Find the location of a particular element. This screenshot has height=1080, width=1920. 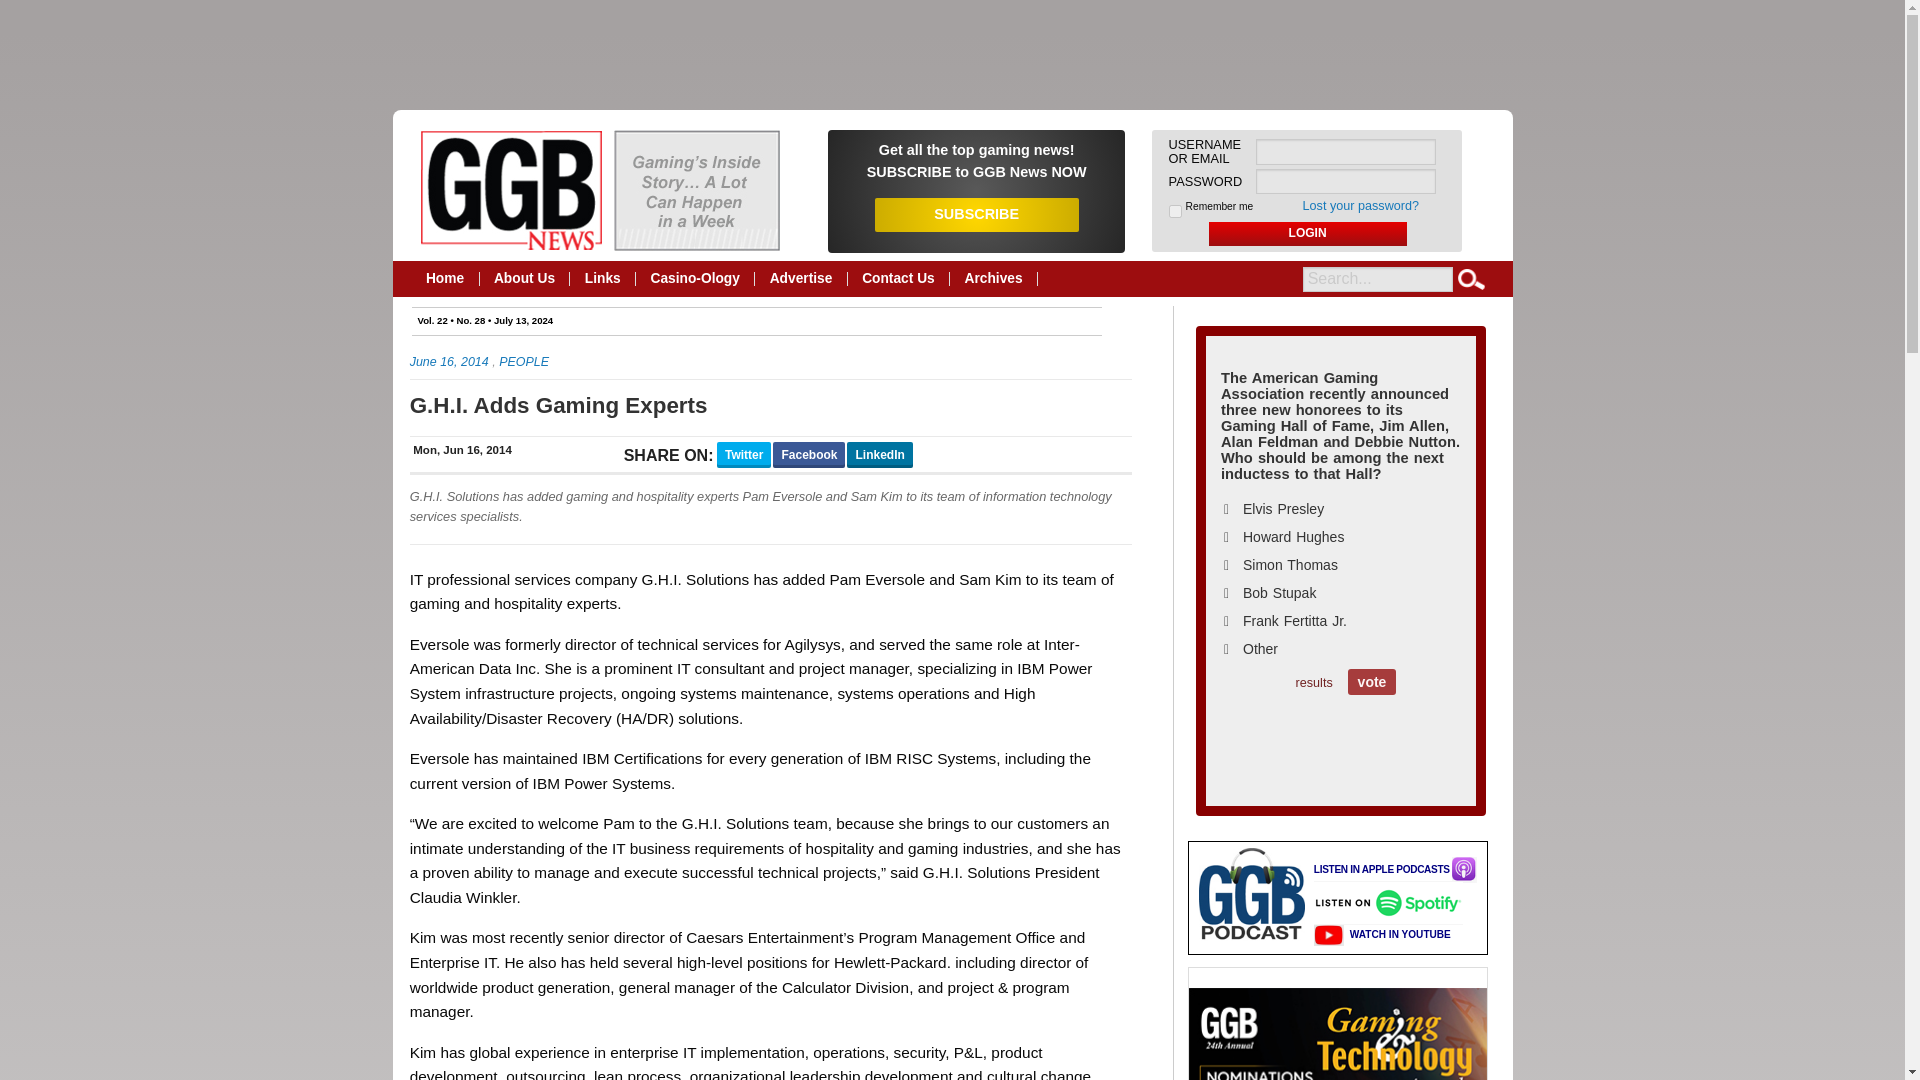

Search for: is located at coordinates (1378, 278).